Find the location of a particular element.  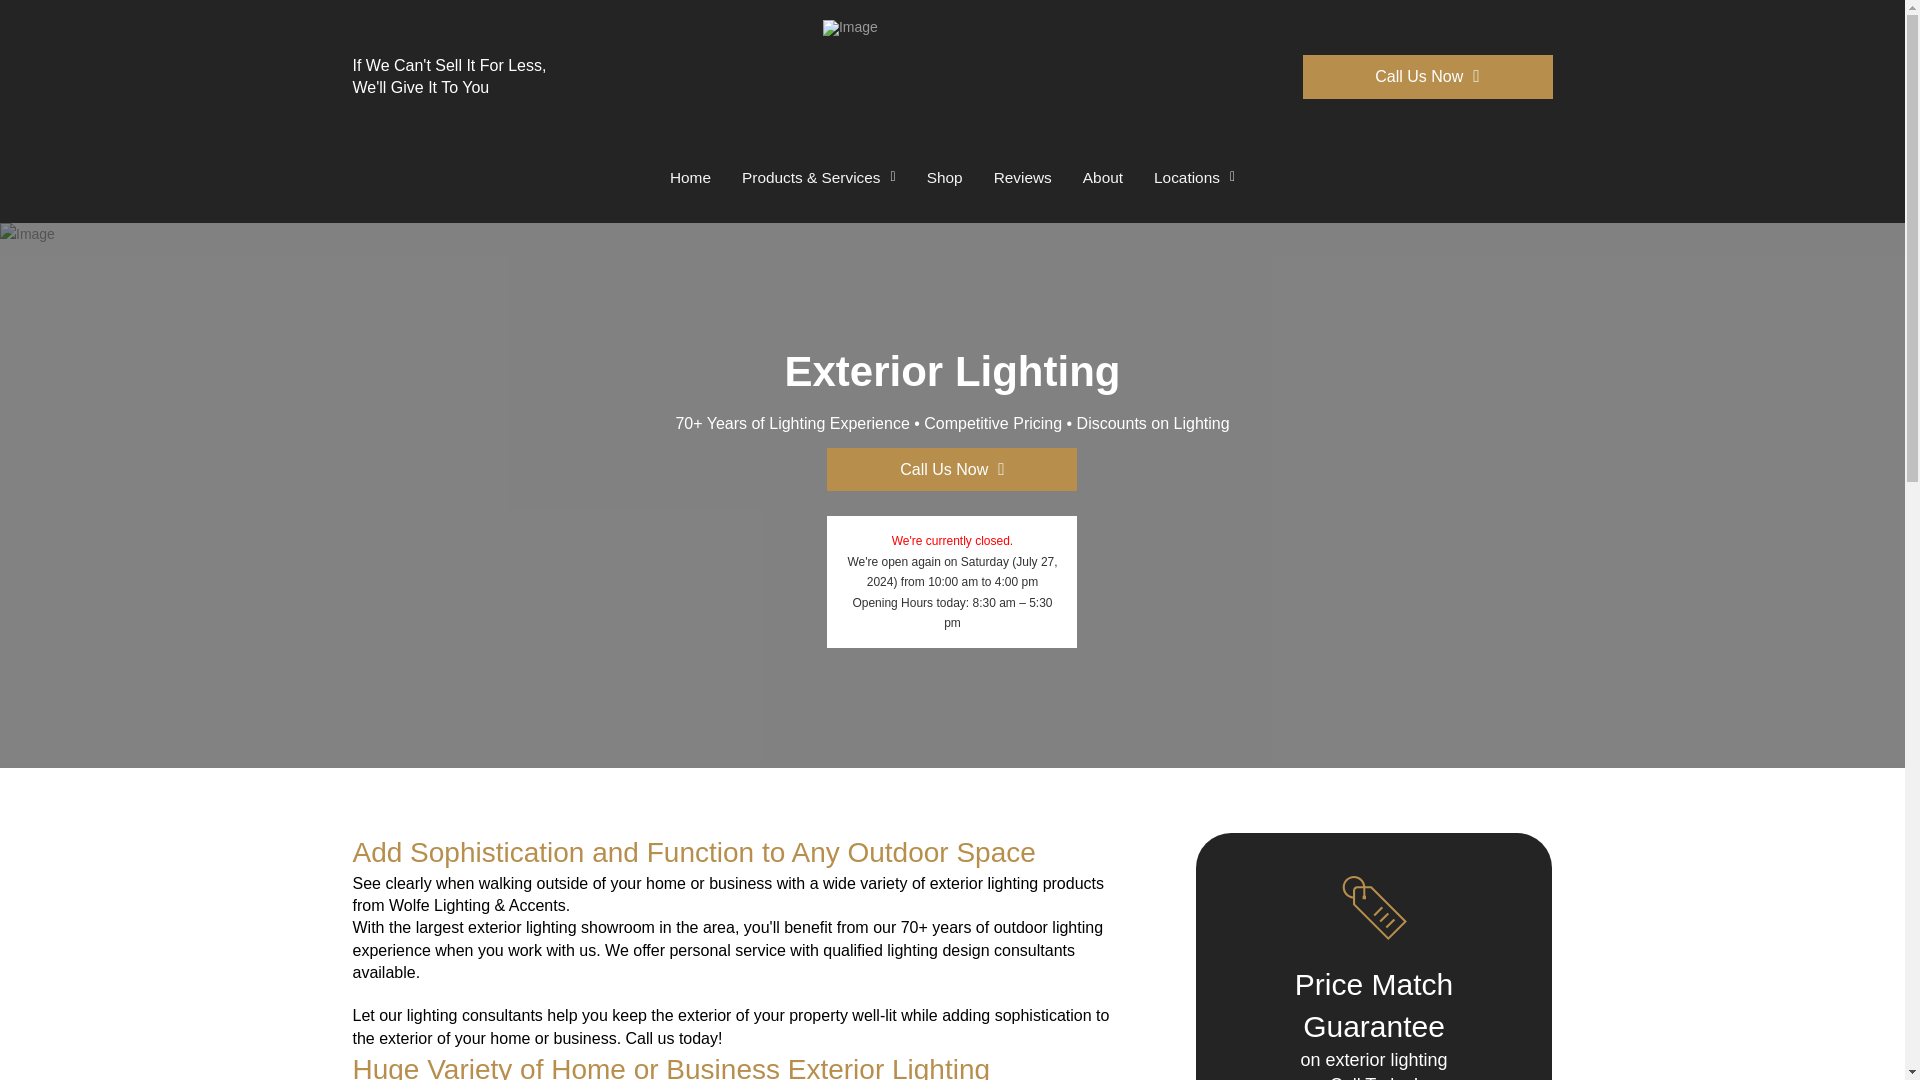

Reviews is located at coordinates (1022, 178).